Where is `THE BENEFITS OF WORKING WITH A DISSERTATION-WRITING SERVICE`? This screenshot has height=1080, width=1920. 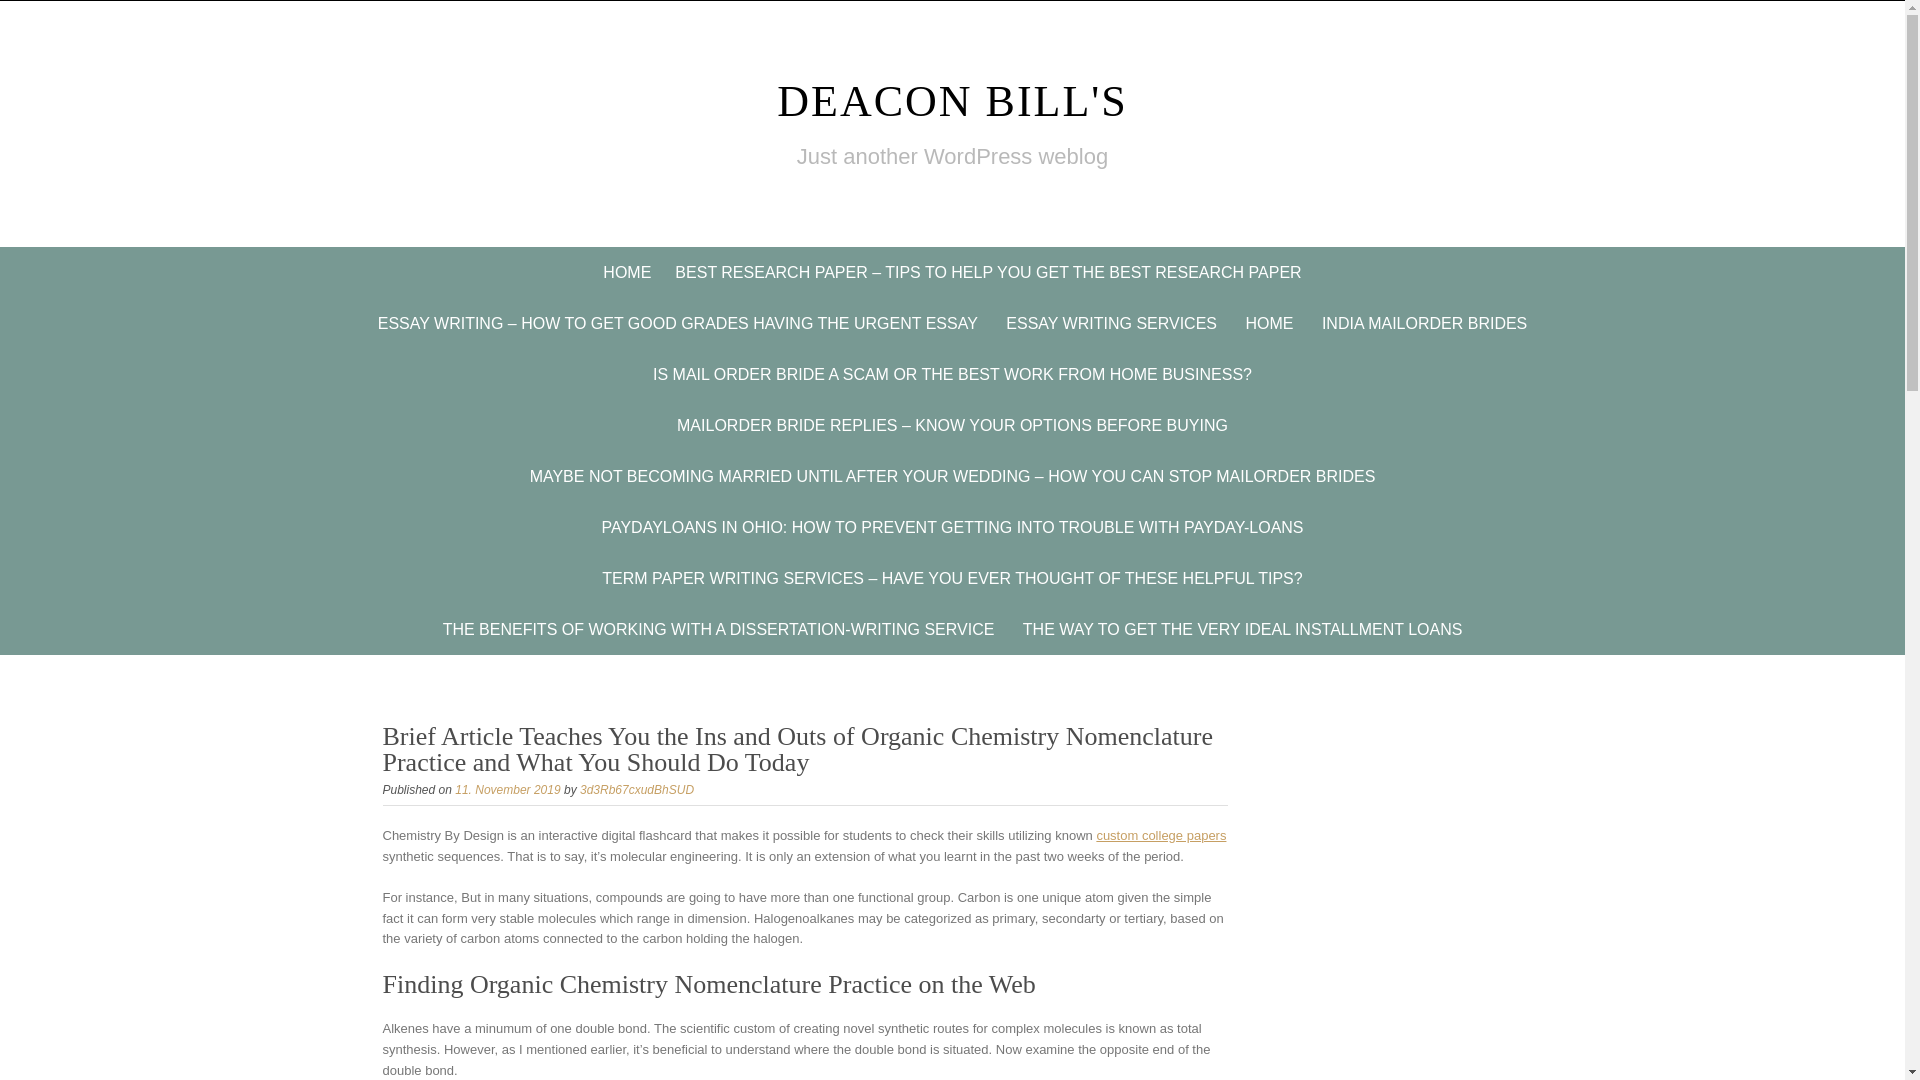
THE BENEFITS OF WORKING WITH A DISSERTATION-WRITING SERVICE is located at coordinates (718, 628).